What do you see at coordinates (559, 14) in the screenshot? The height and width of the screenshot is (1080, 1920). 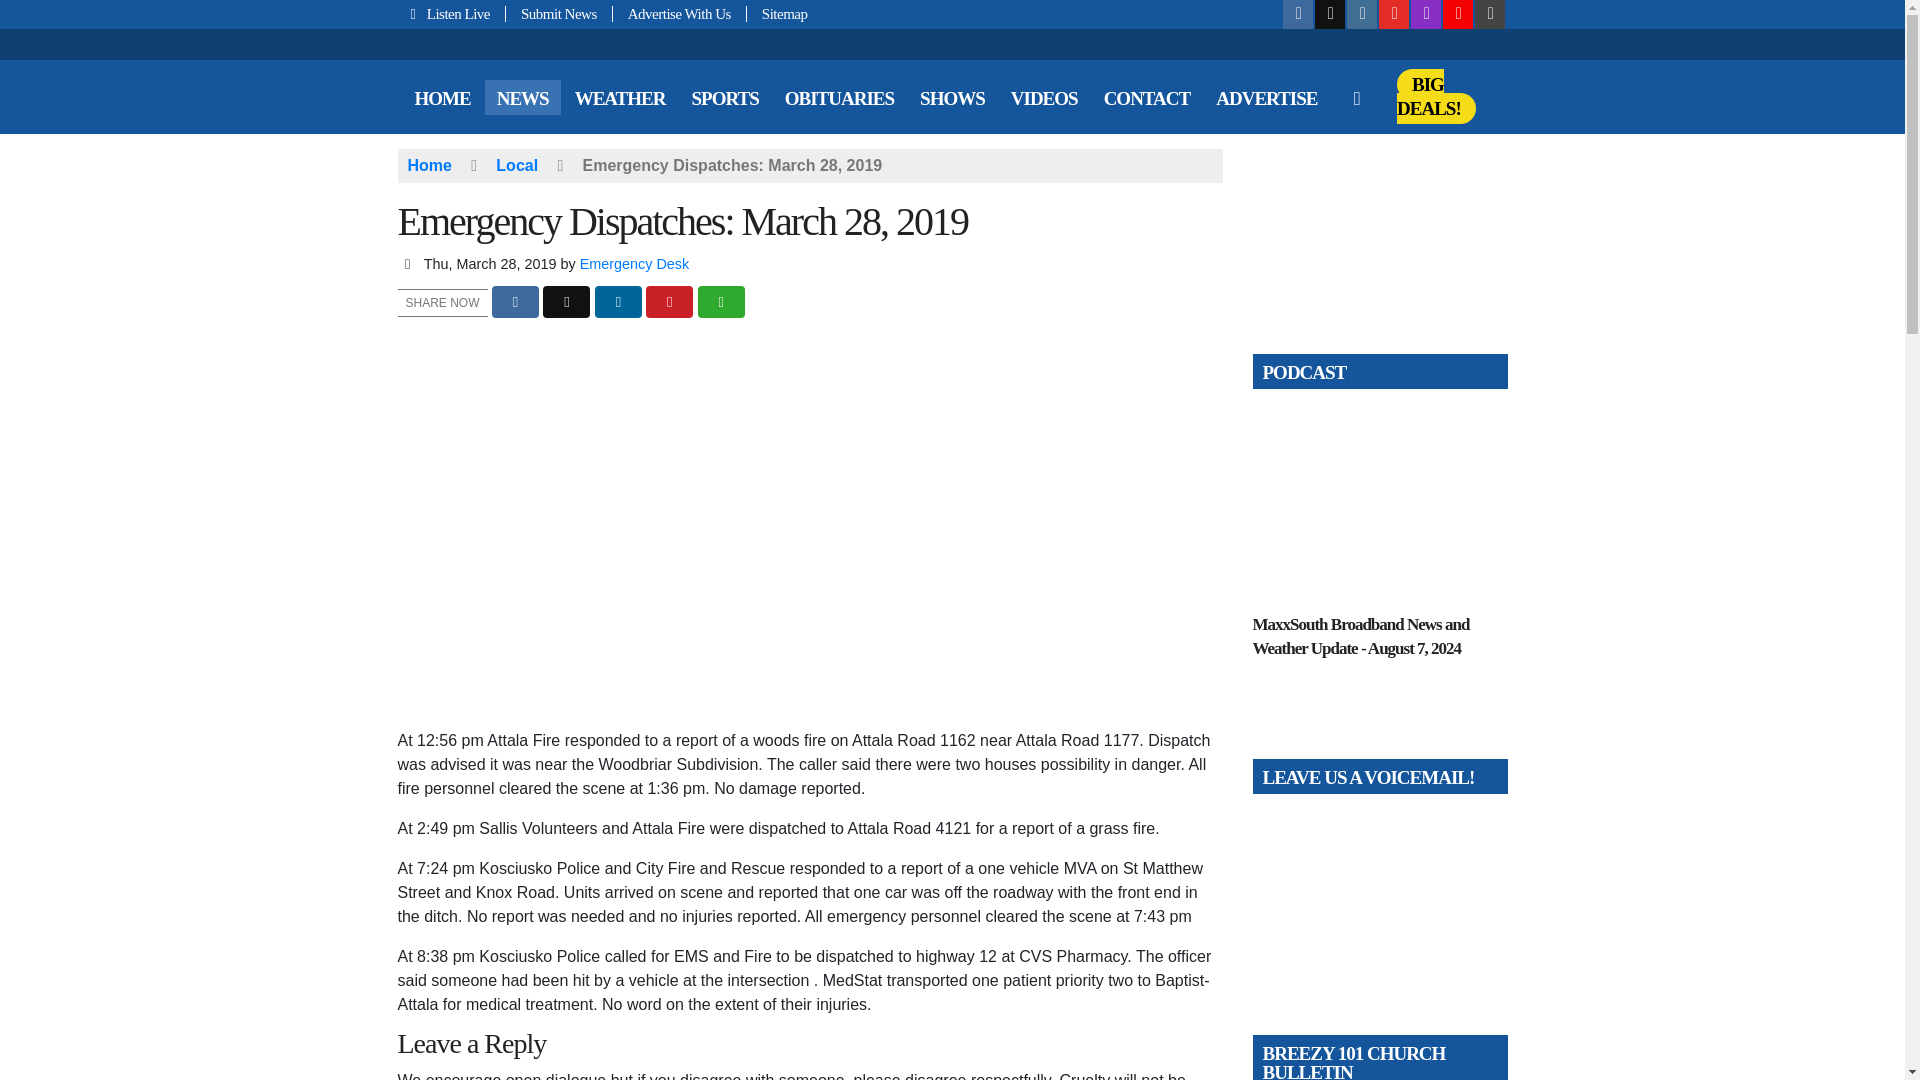 I see `Submit News` at bounding box center [559, 14].